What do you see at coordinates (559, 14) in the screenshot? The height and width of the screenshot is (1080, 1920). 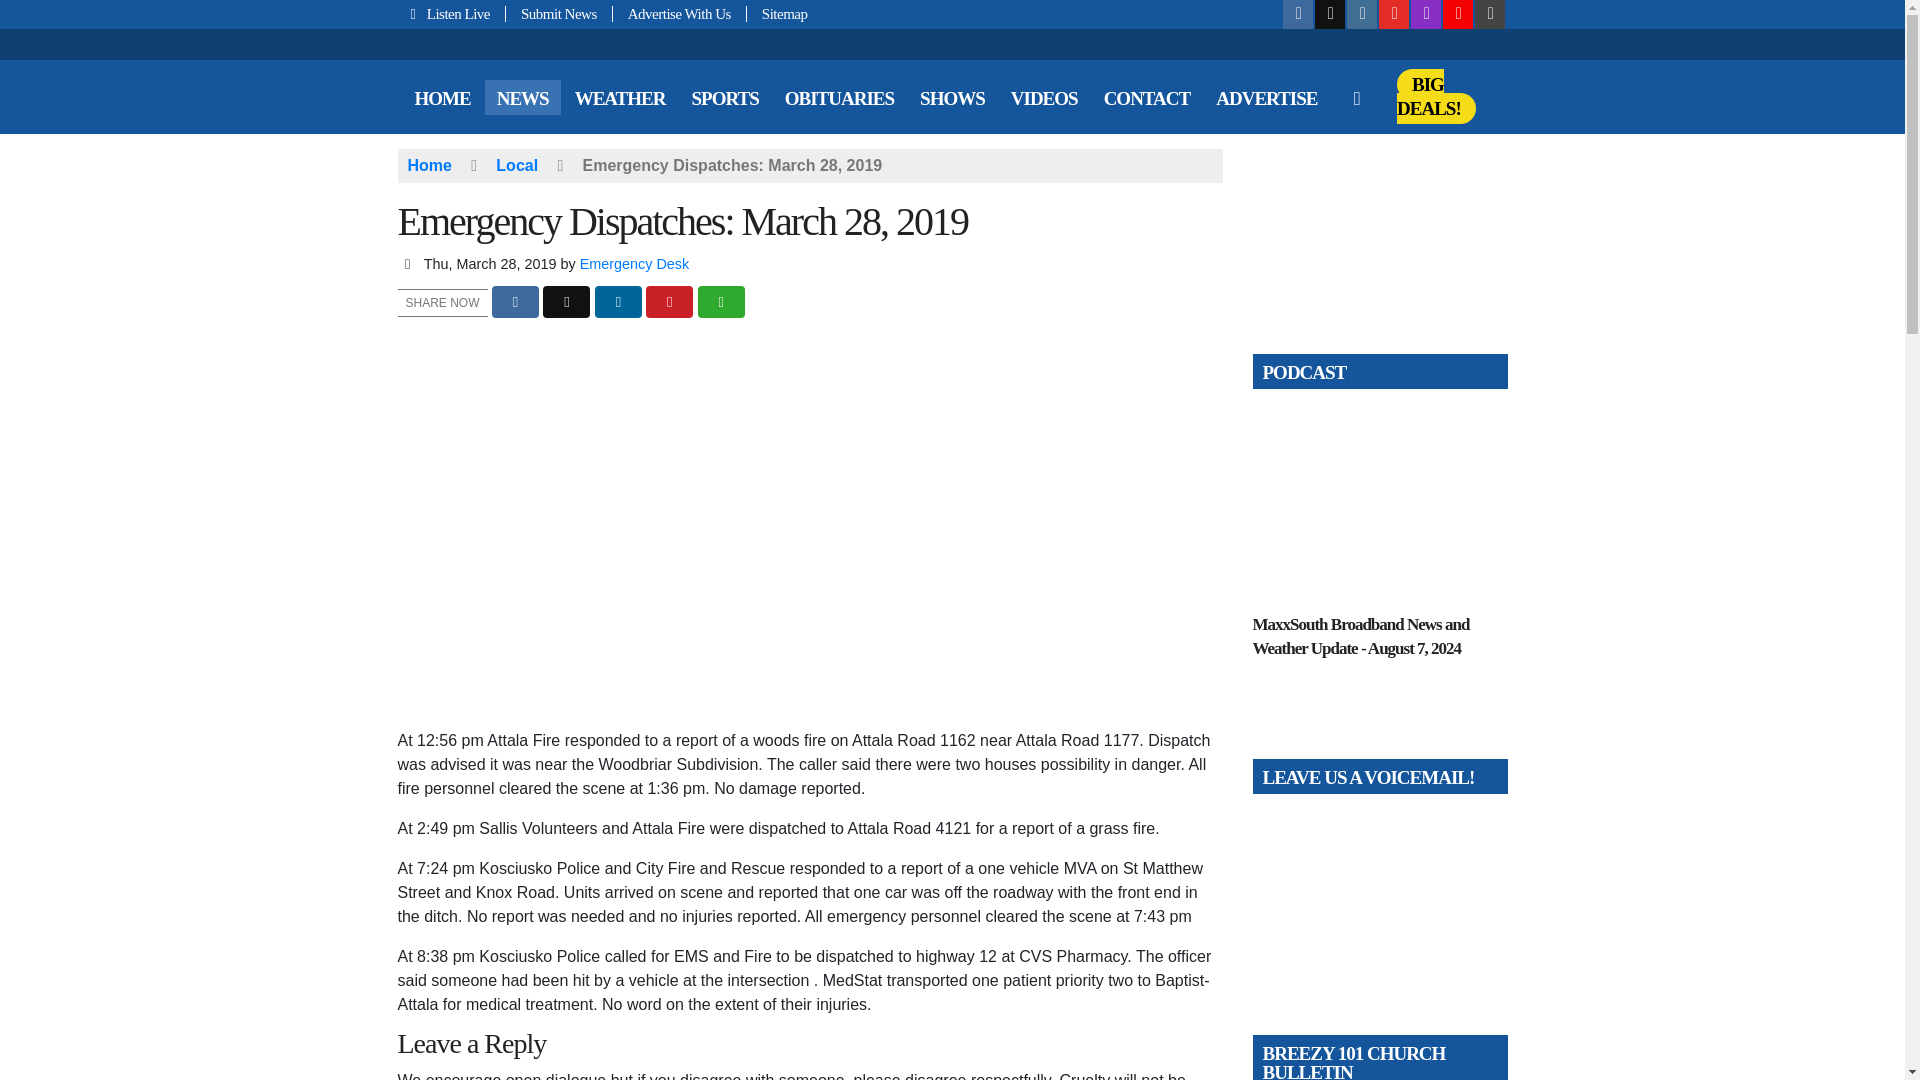 I see `Submit News` at bounding box center [559, 14].